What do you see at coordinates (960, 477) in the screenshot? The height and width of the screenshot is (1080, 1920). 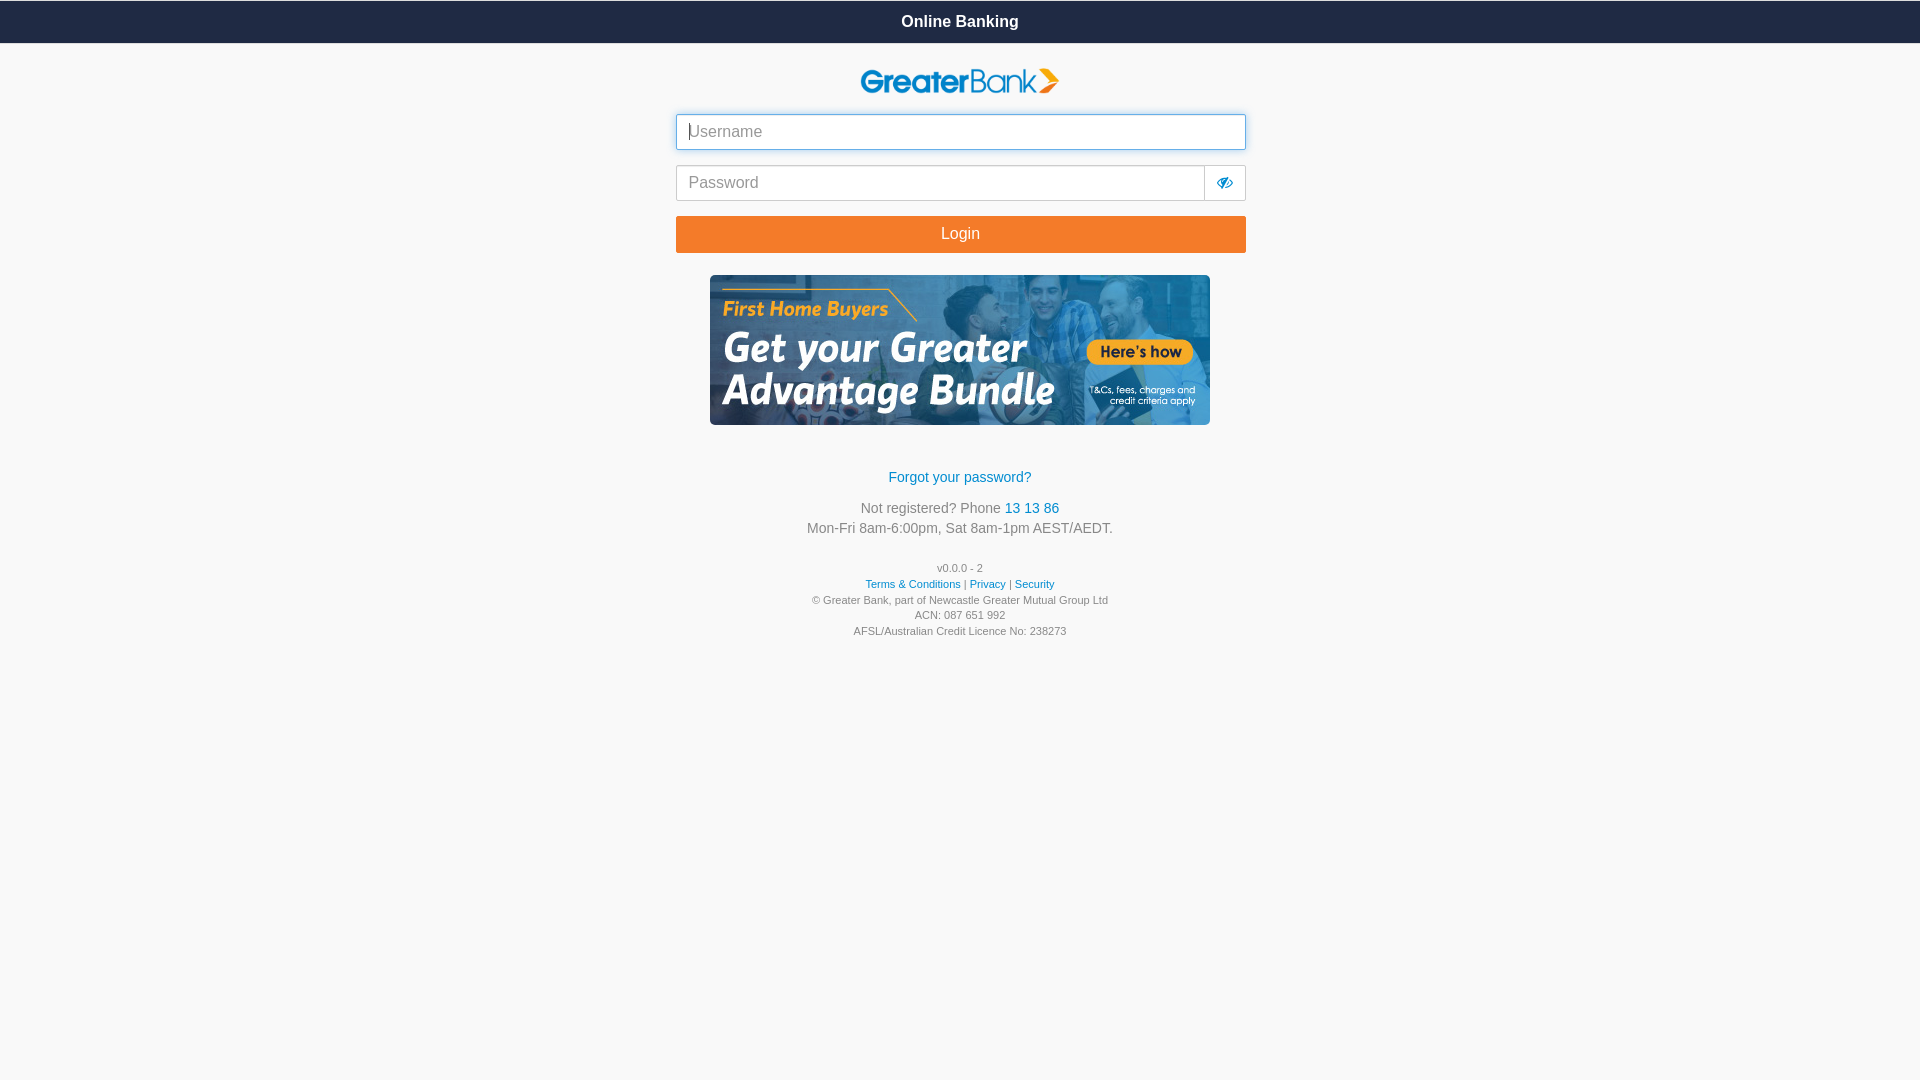 I see `Forgot your password?` at bounding box center [960, 477].